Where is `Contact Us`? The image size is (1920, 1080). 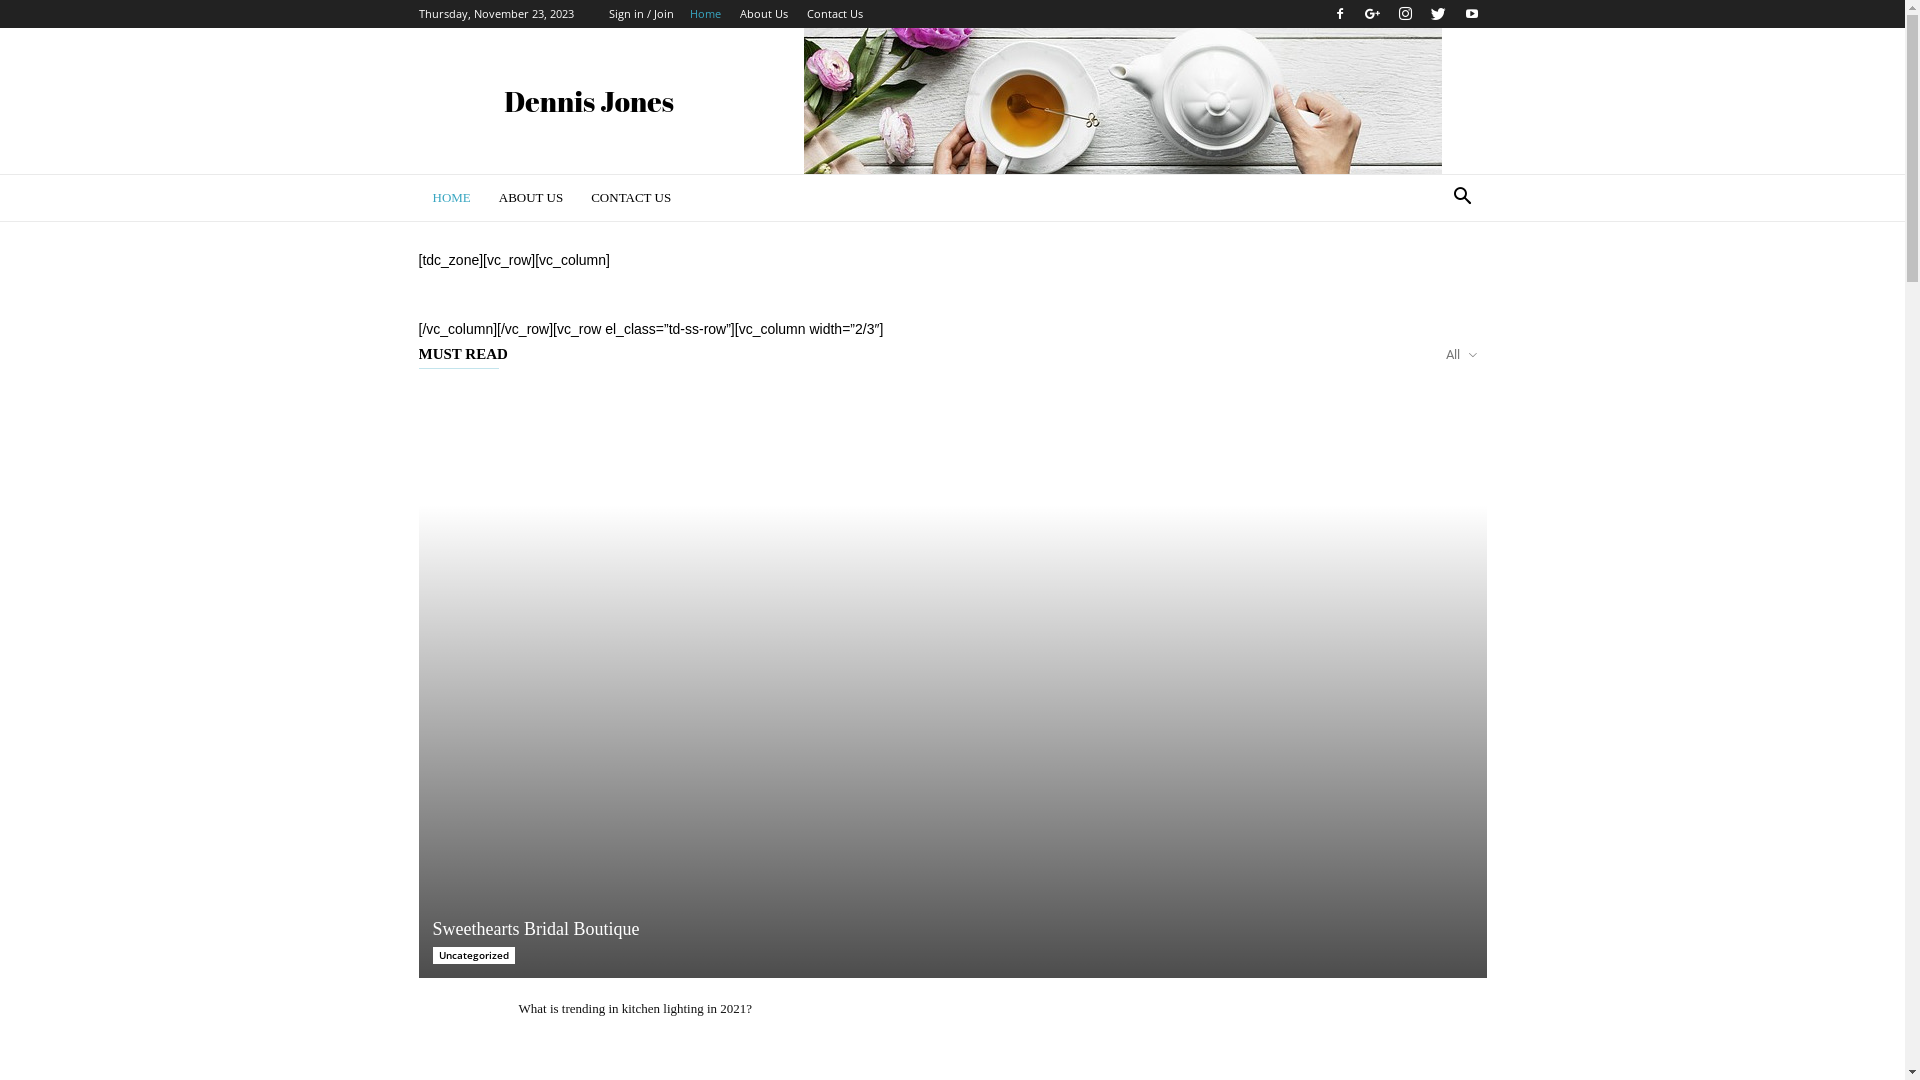
Contact Us is located at coordinates (834, 14).